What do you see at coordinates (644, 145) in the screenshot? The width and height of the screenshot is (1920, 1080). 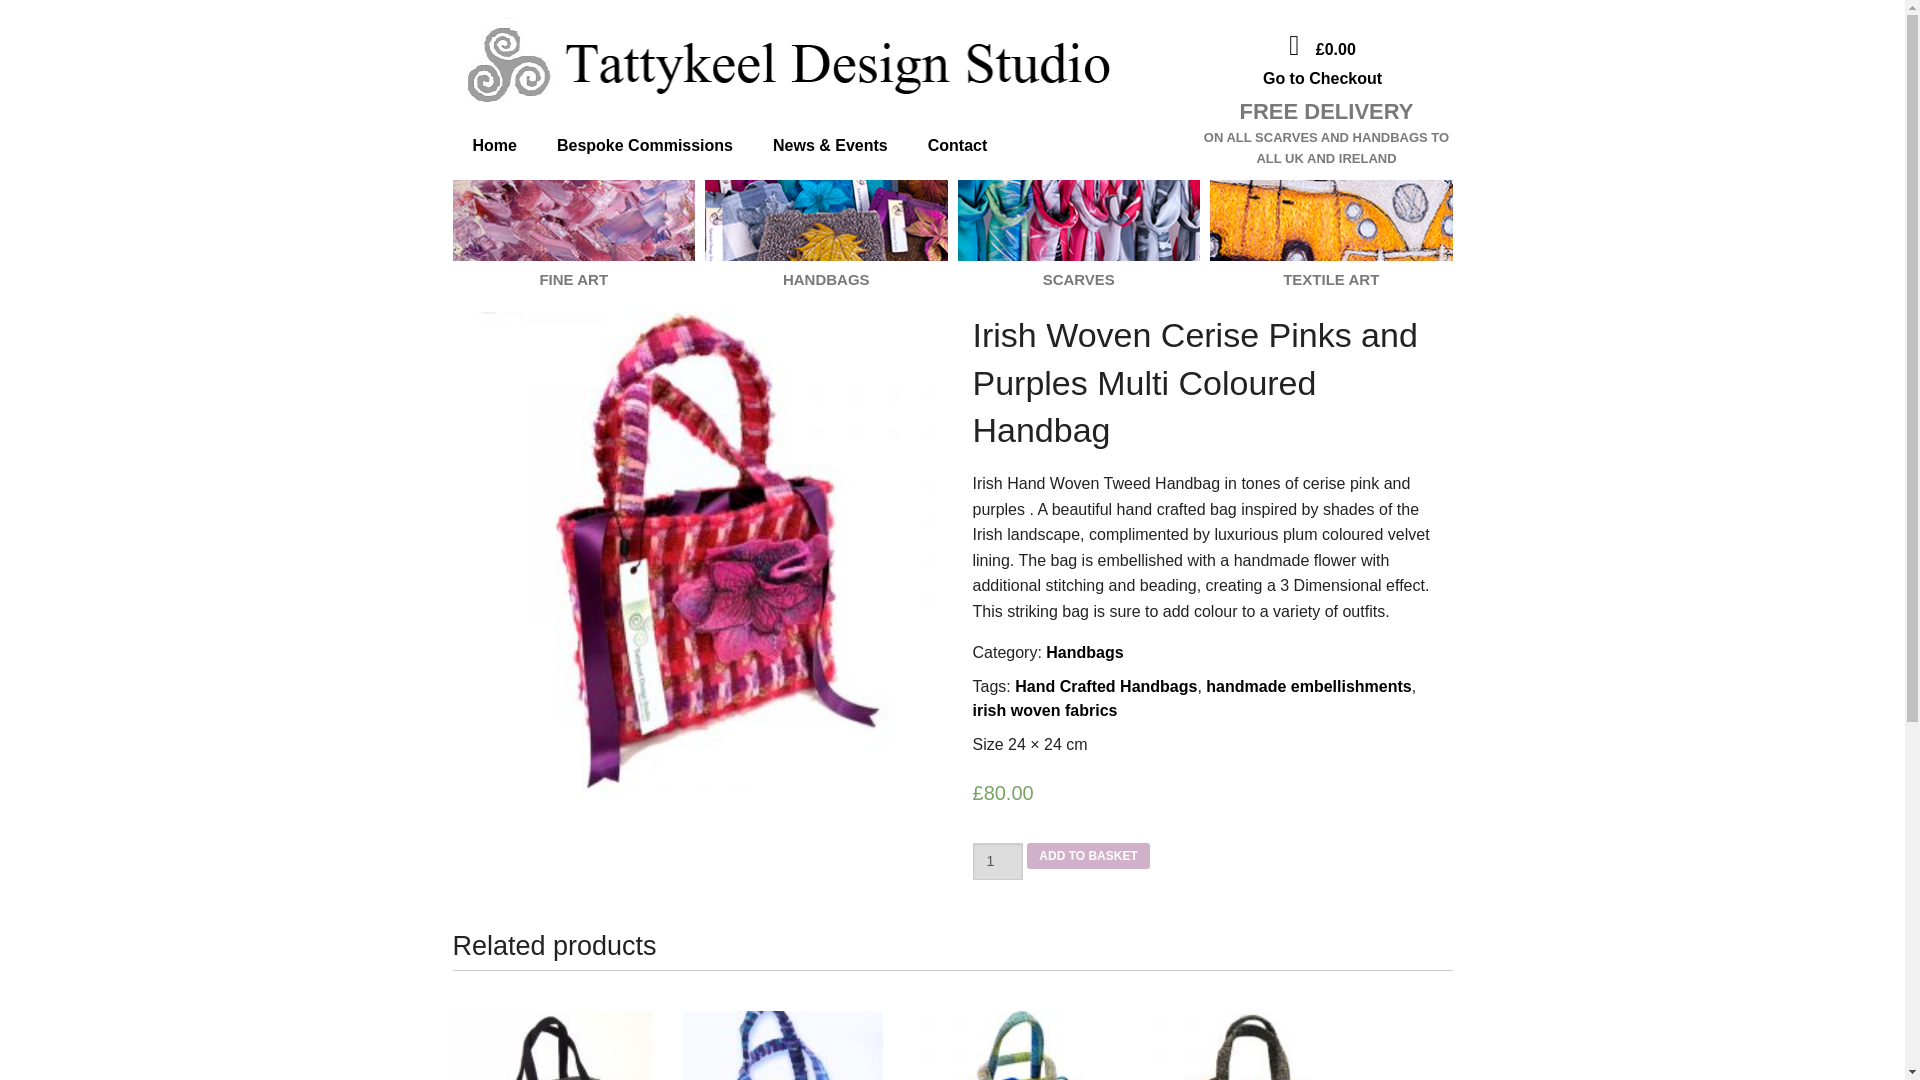 I see `Bespoke Commissions` at bounding box center [644, 145].